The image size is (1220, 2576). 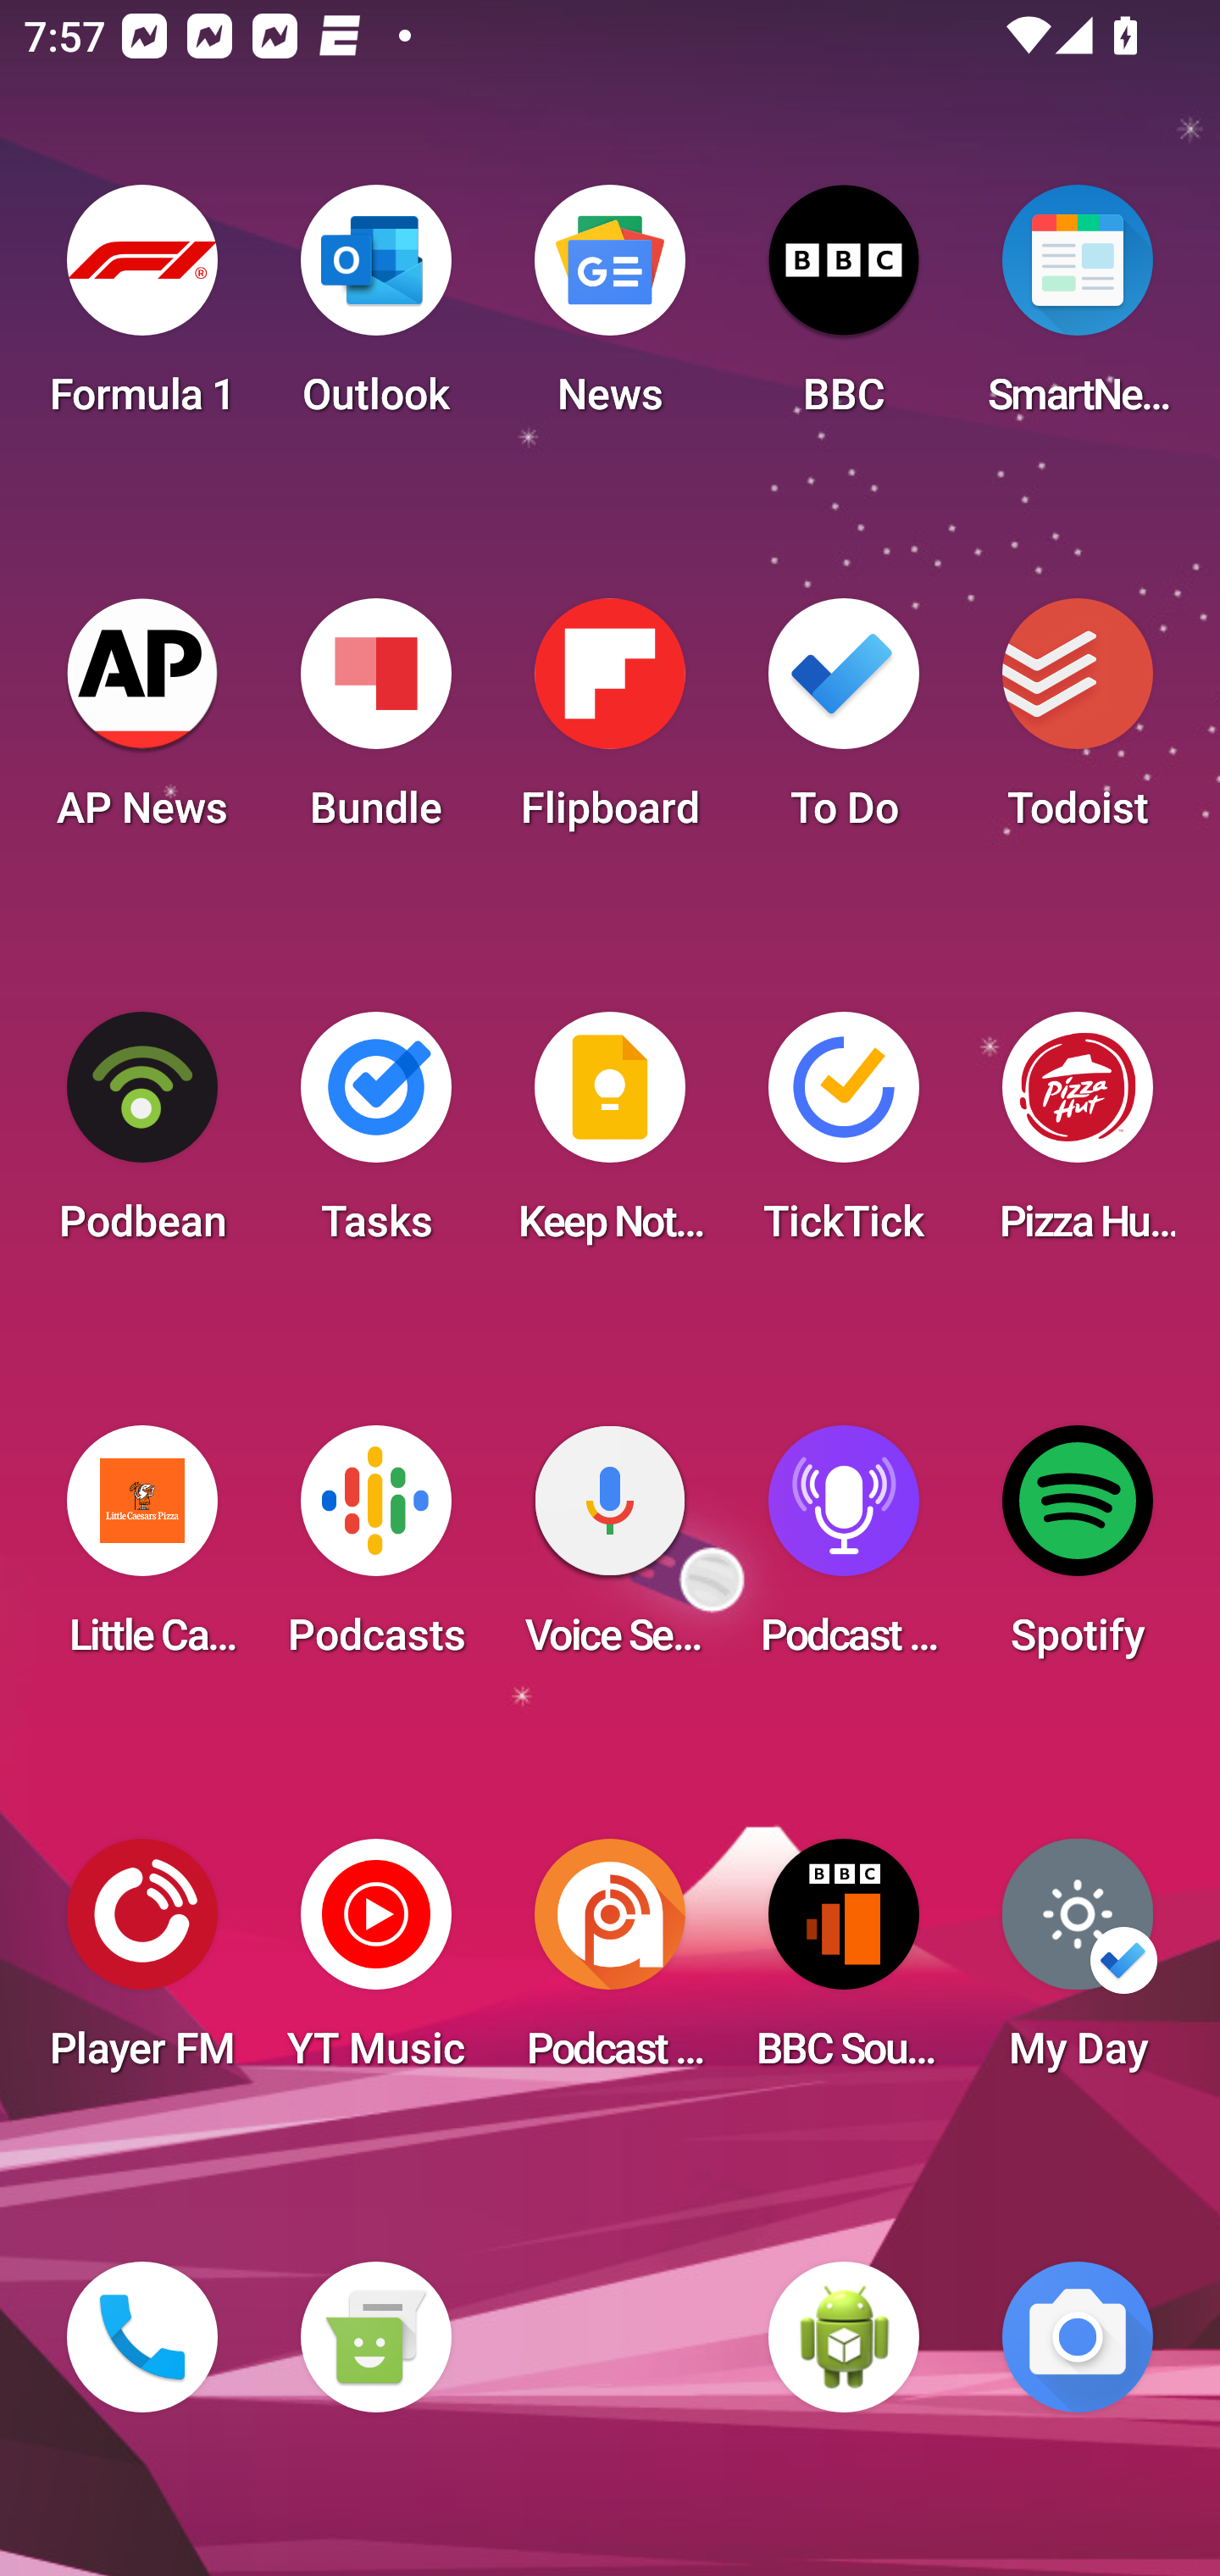 I want to click on BBC, so click(x=844, y=310).